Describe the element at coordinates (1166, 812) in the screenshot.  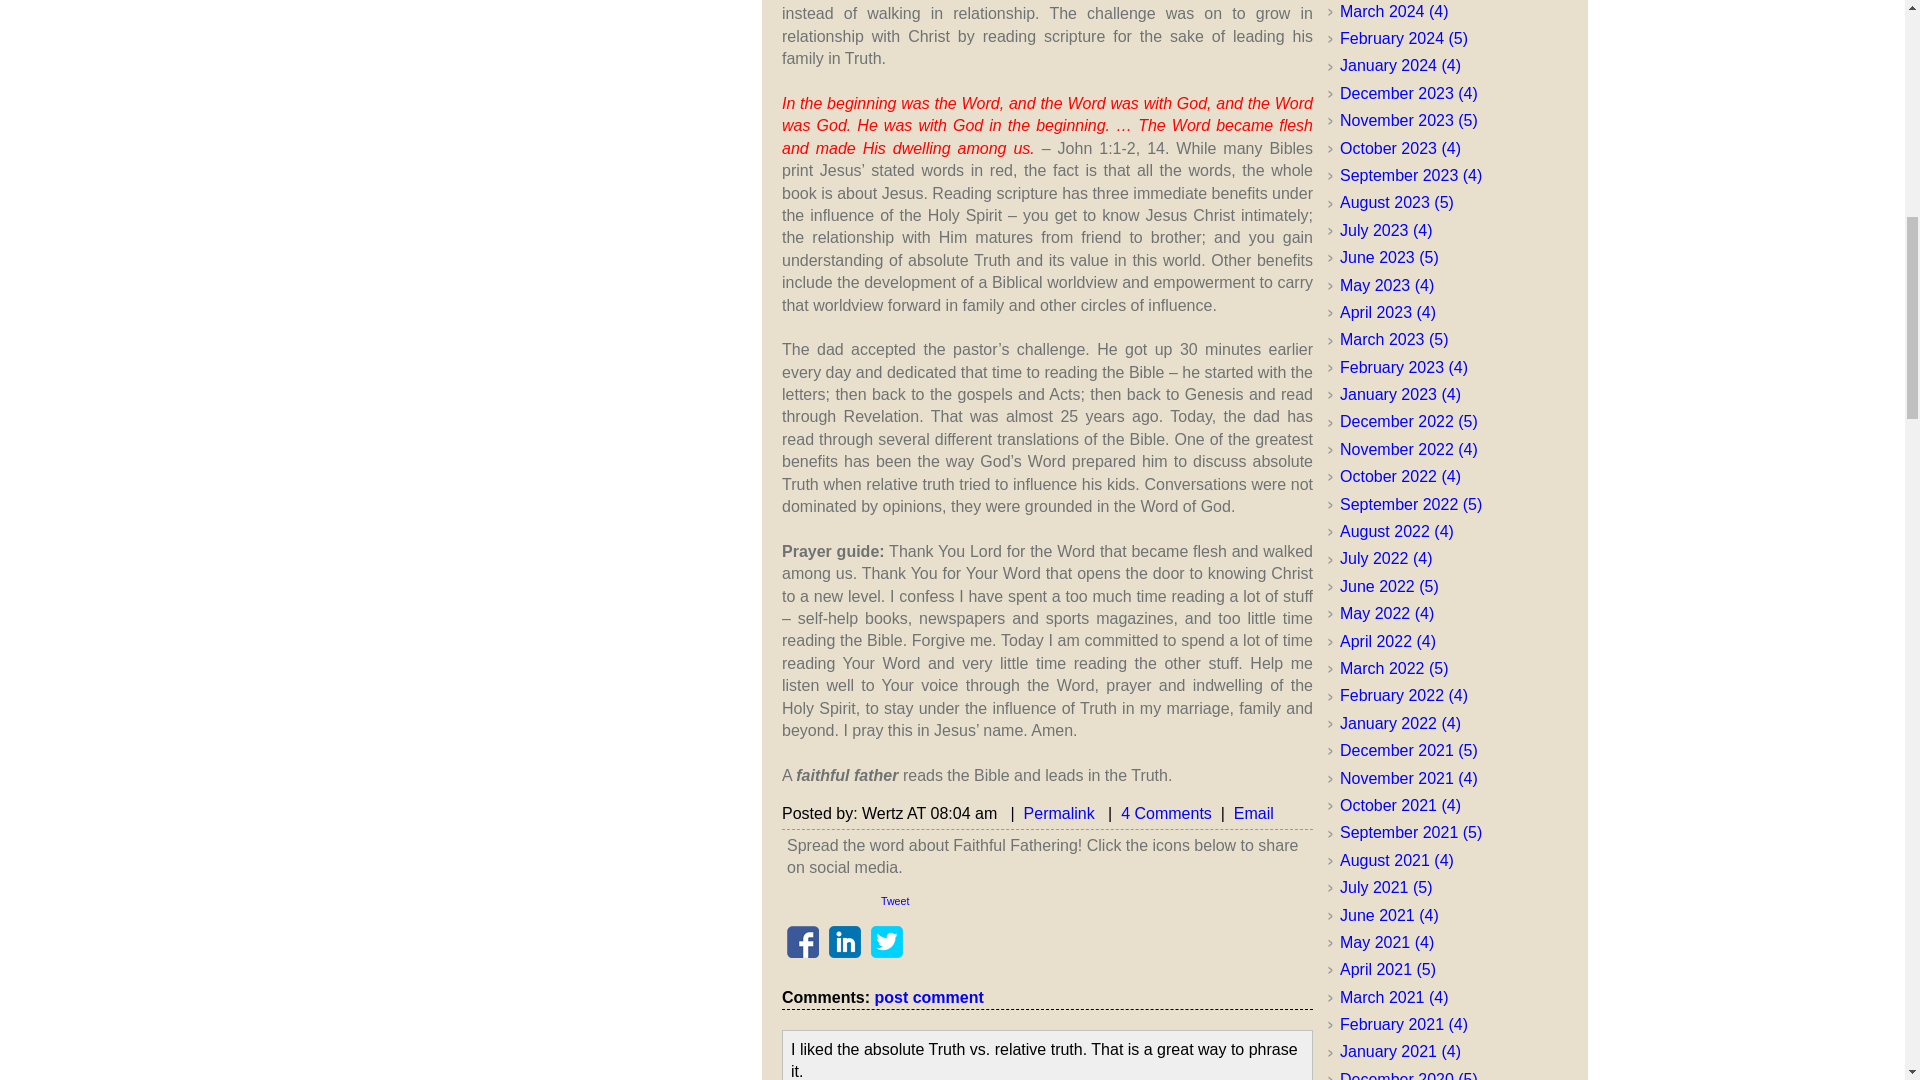
I see `4 Comments` at that location.